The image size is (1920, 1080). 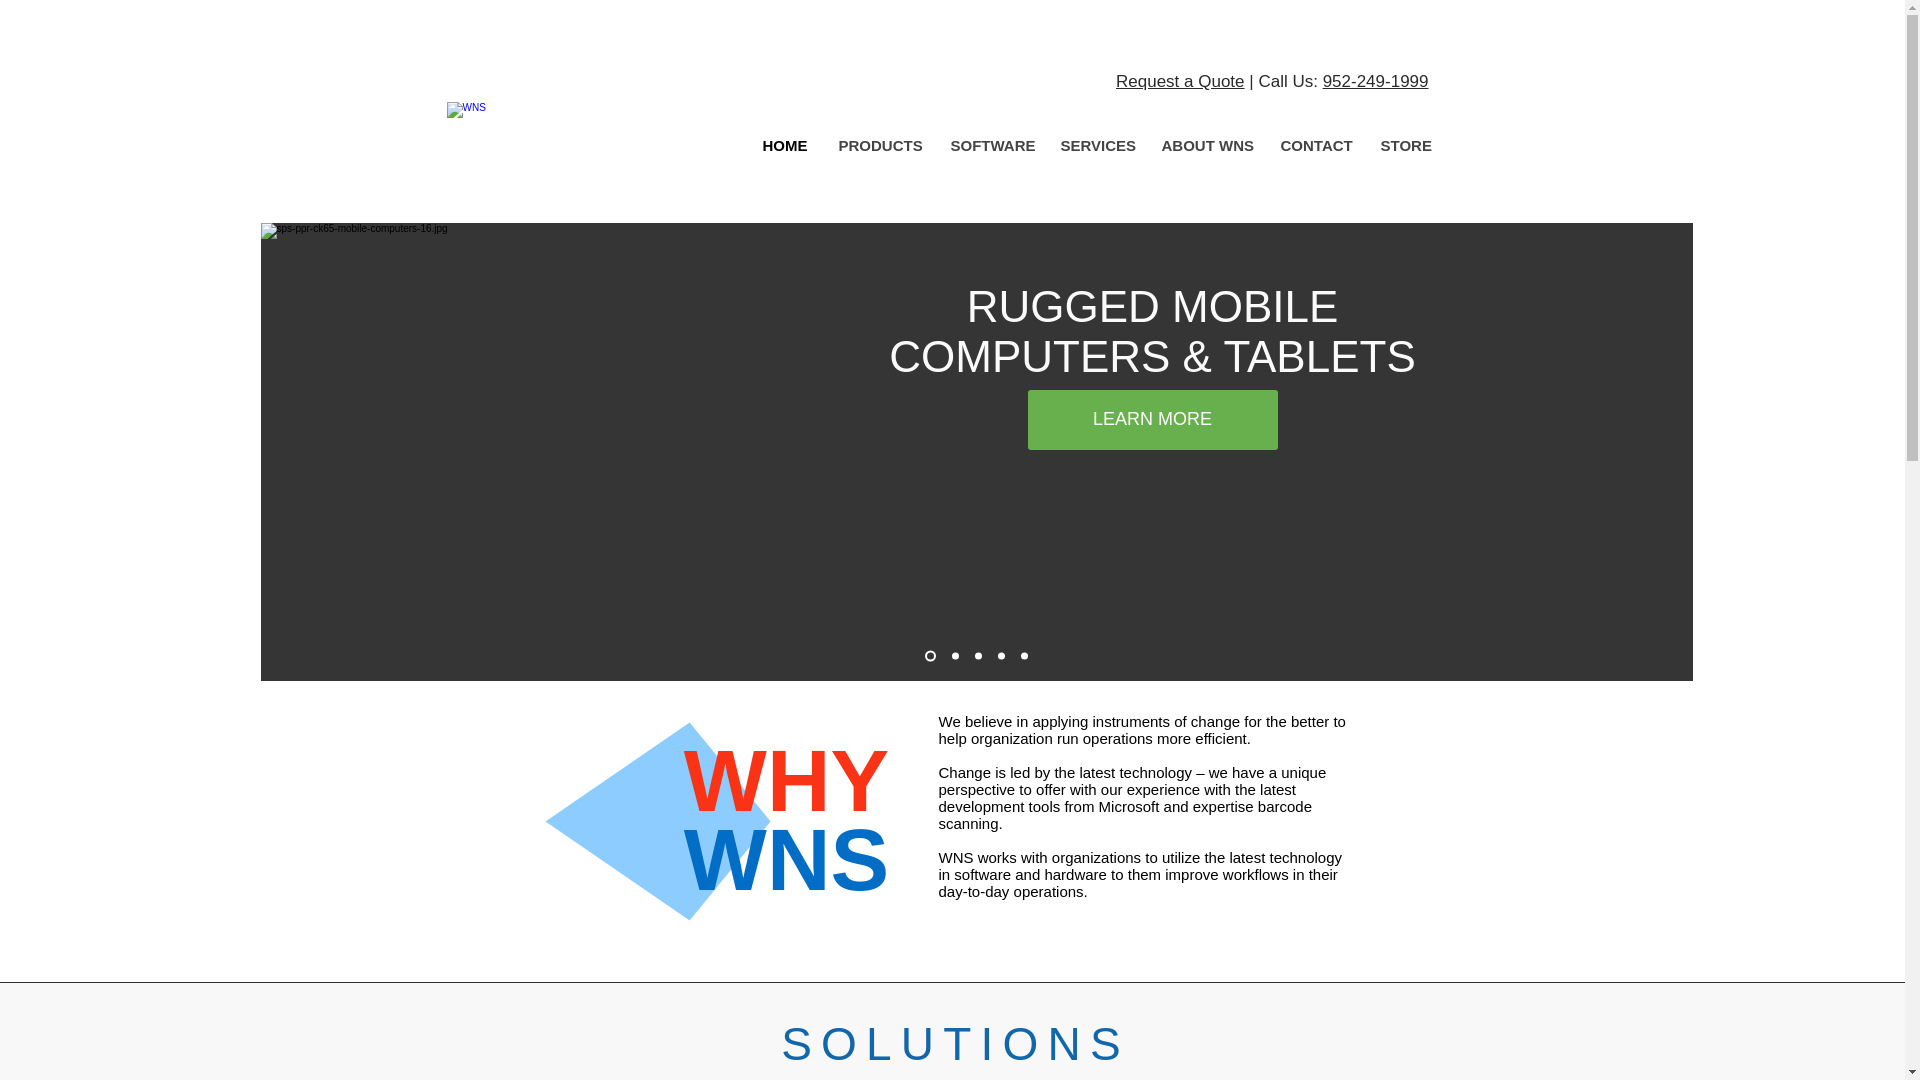 What do you see at coordinates (786, 146) in the screenshot?
I see `HOME` at bounding box center [786, 146].